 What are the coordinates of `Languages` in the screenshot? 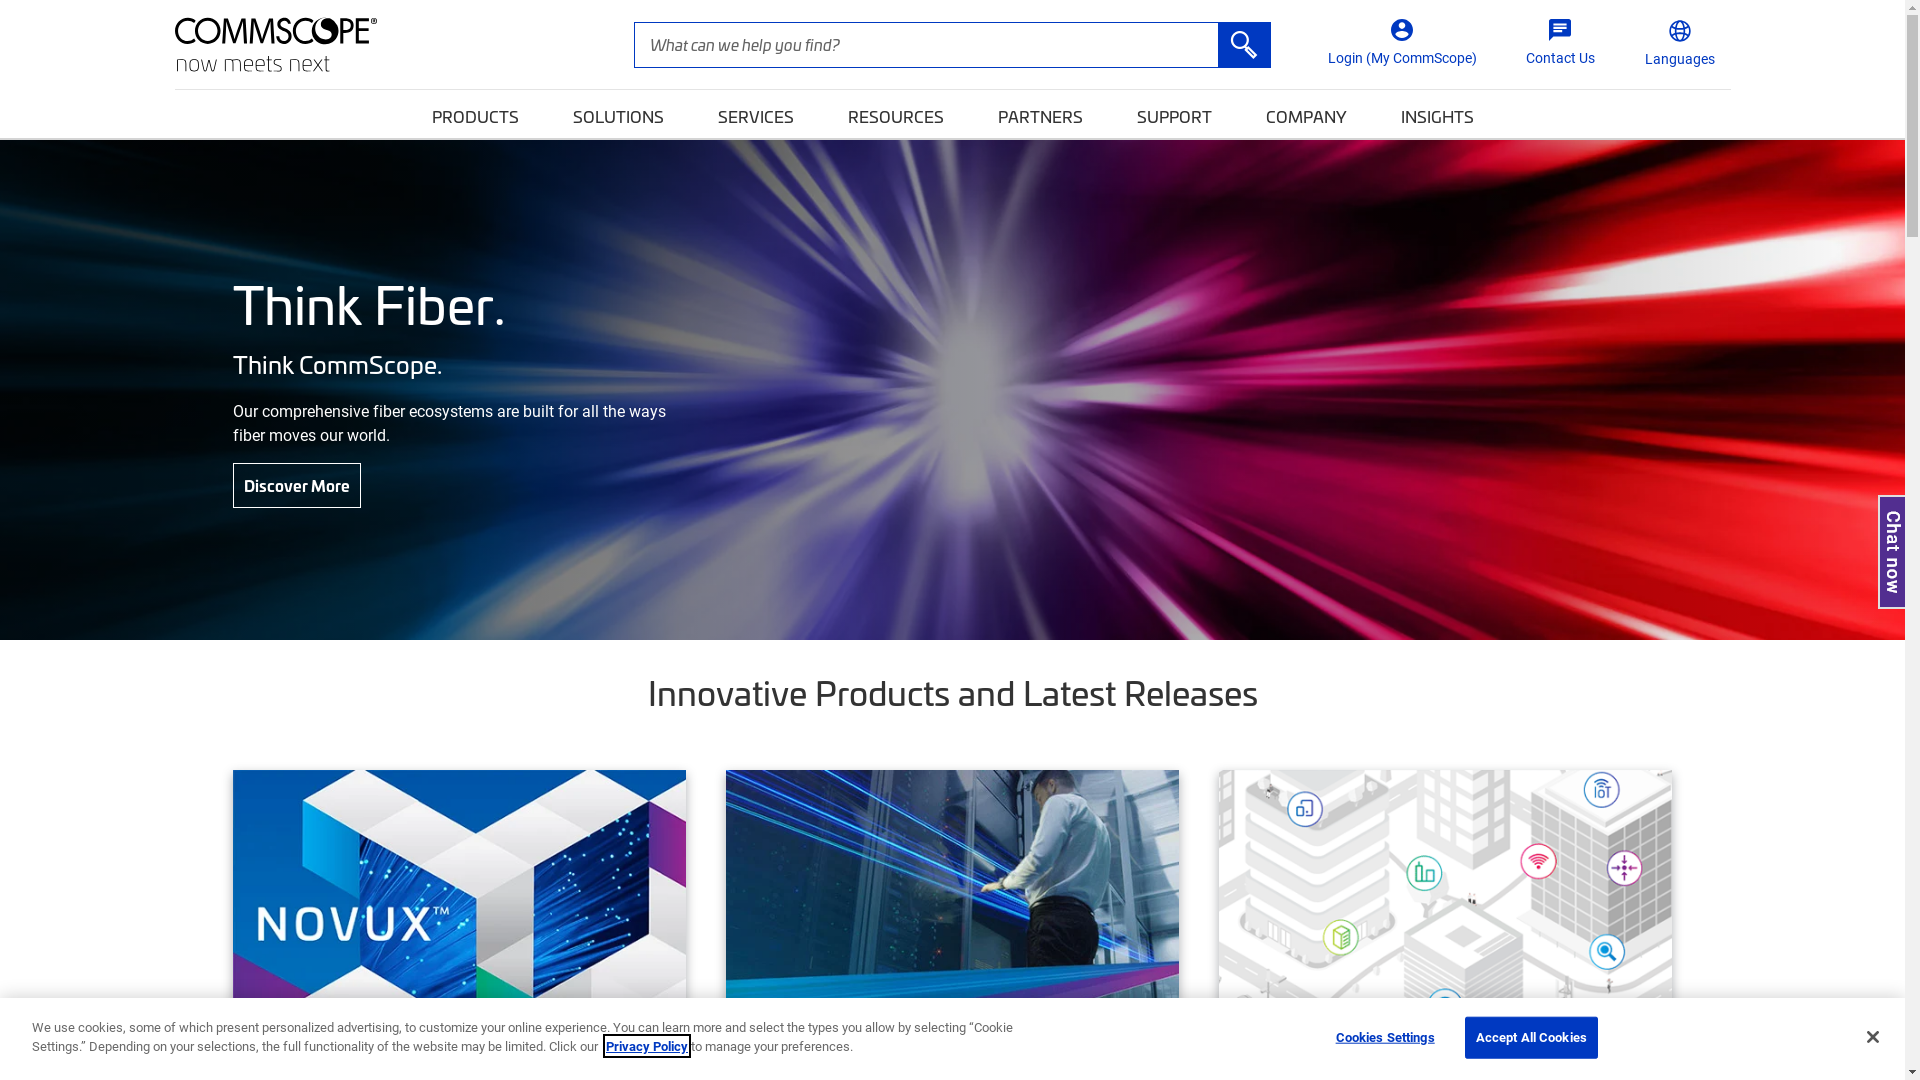 It's located at (1679, 45).